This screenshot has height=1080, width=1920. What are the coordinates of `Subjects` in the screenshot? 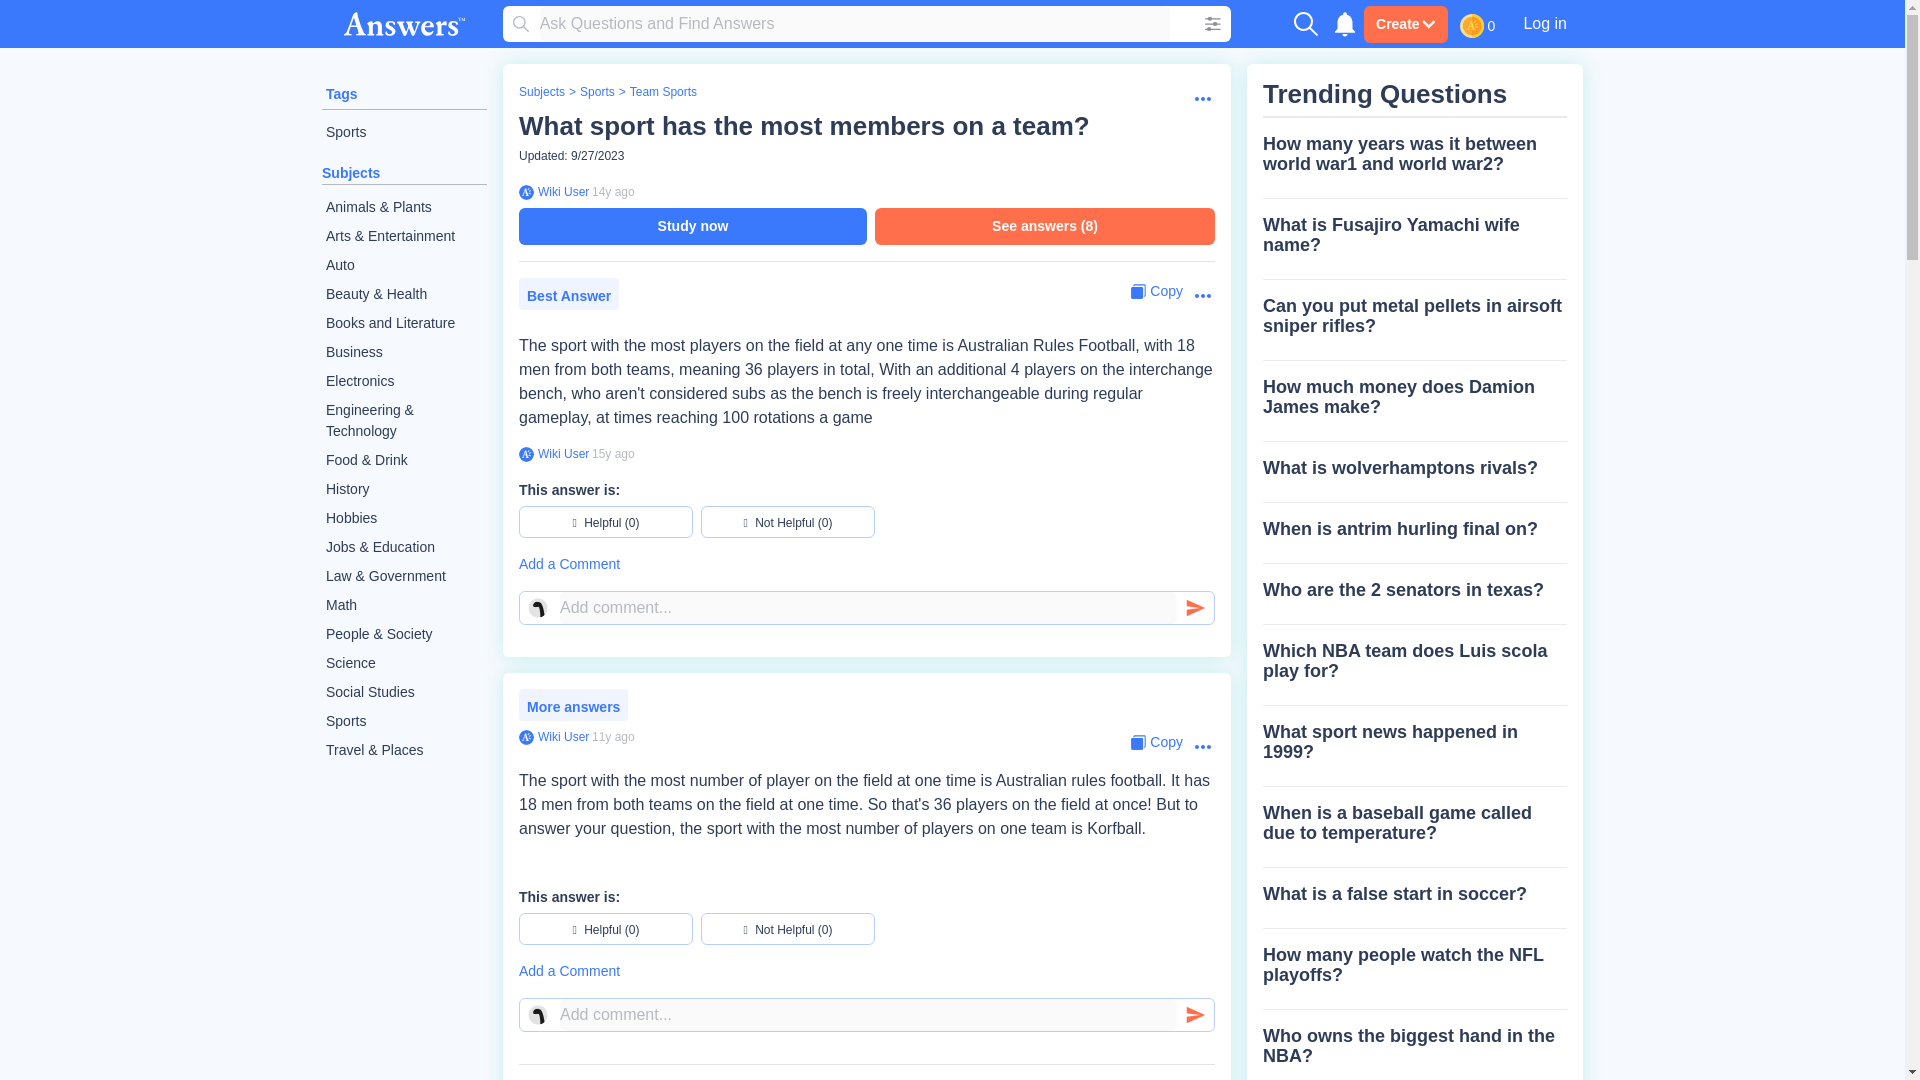 It's located at (541, 92).